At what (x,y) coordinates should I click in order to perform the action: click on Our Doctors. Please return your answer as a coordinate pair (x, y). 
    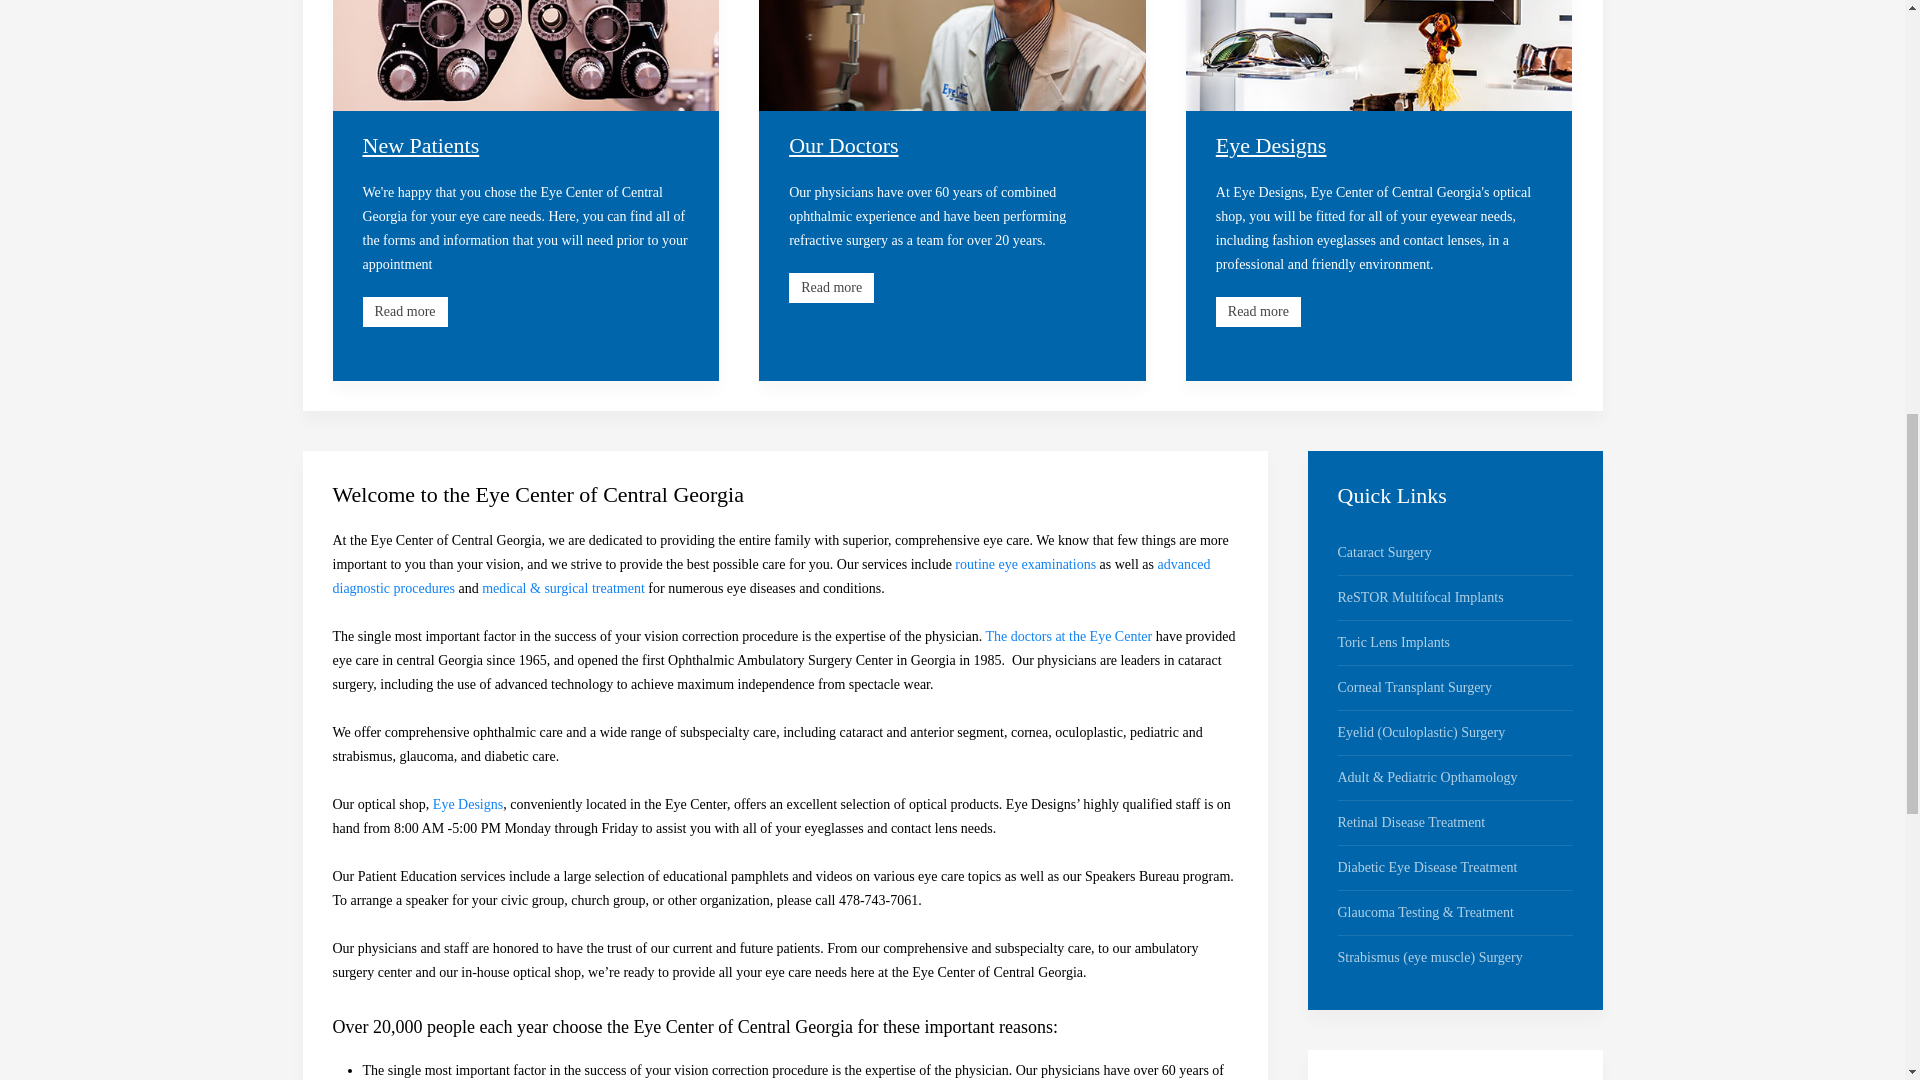
    Looking at the image, I should click on (952, 56).